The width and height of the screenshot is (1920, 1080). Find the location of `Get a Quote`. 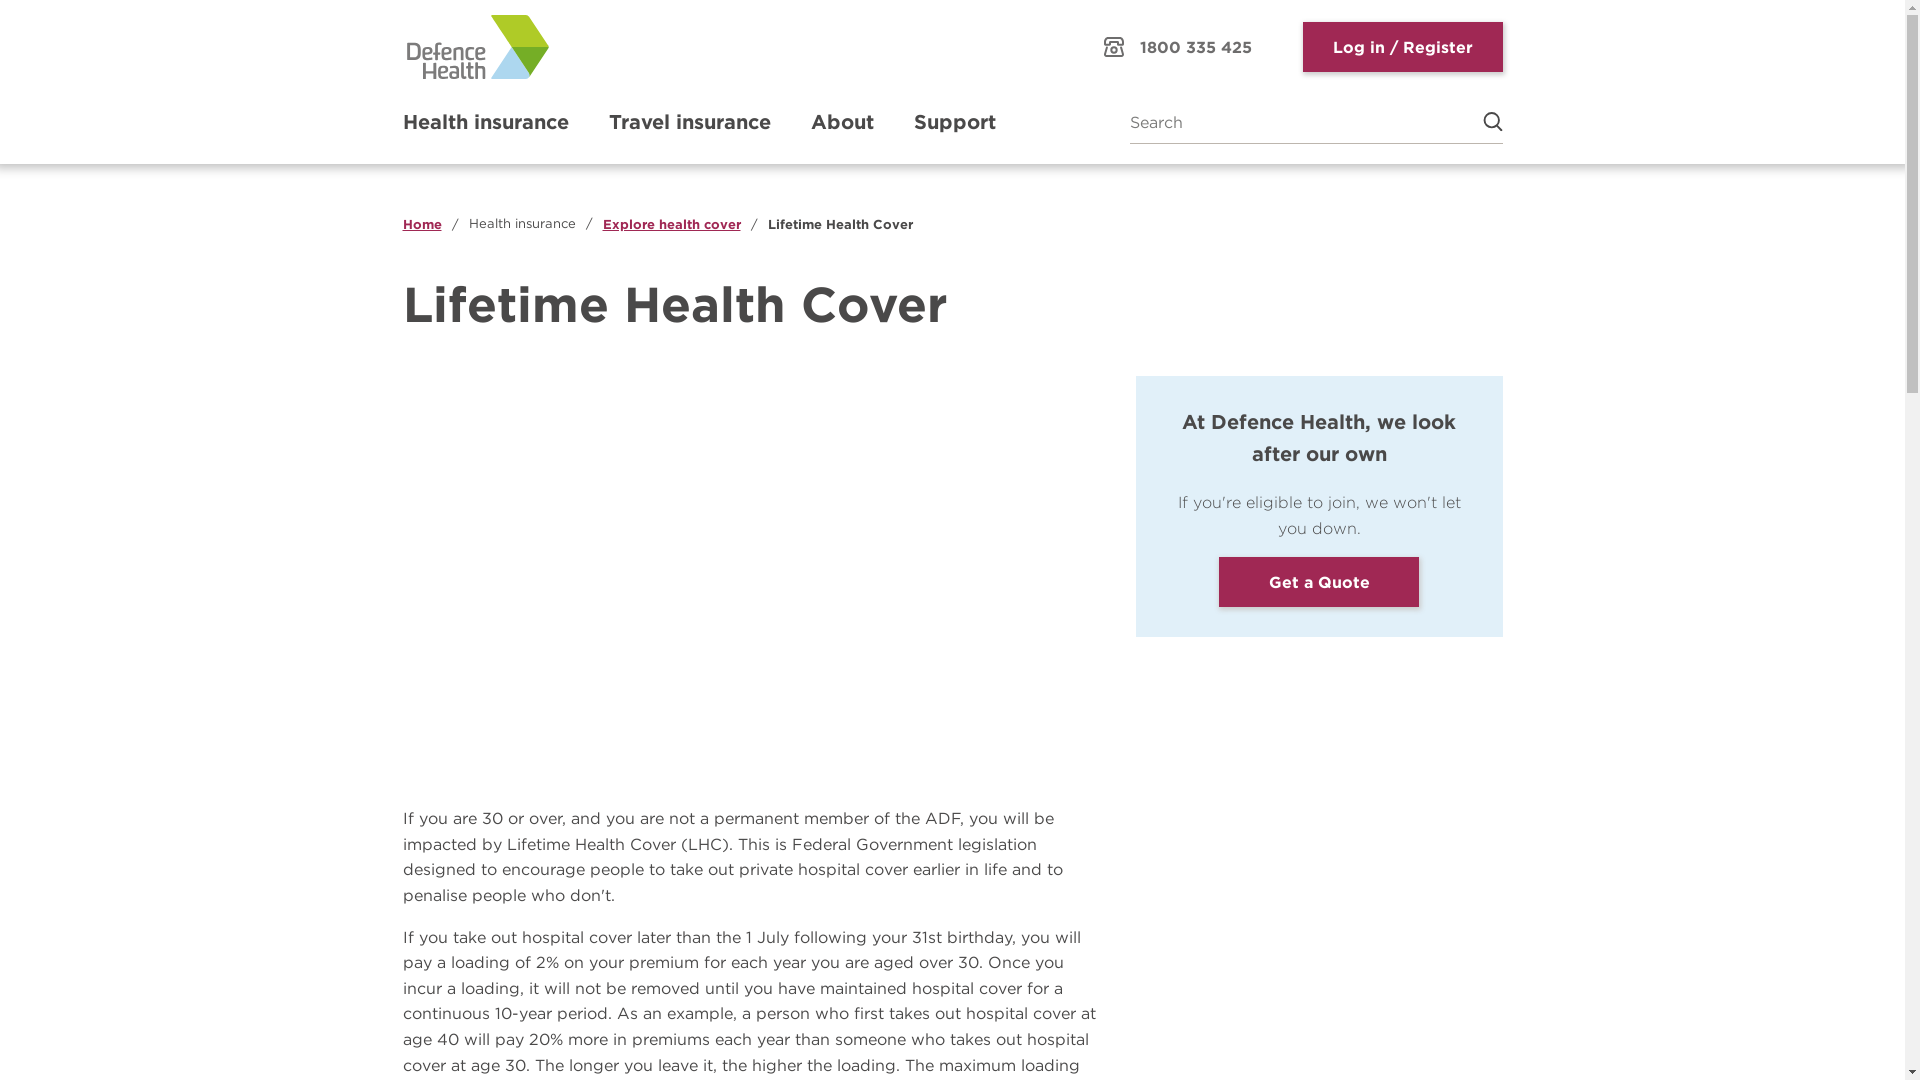

Get a Quote is located at coordinates (1319, 582).